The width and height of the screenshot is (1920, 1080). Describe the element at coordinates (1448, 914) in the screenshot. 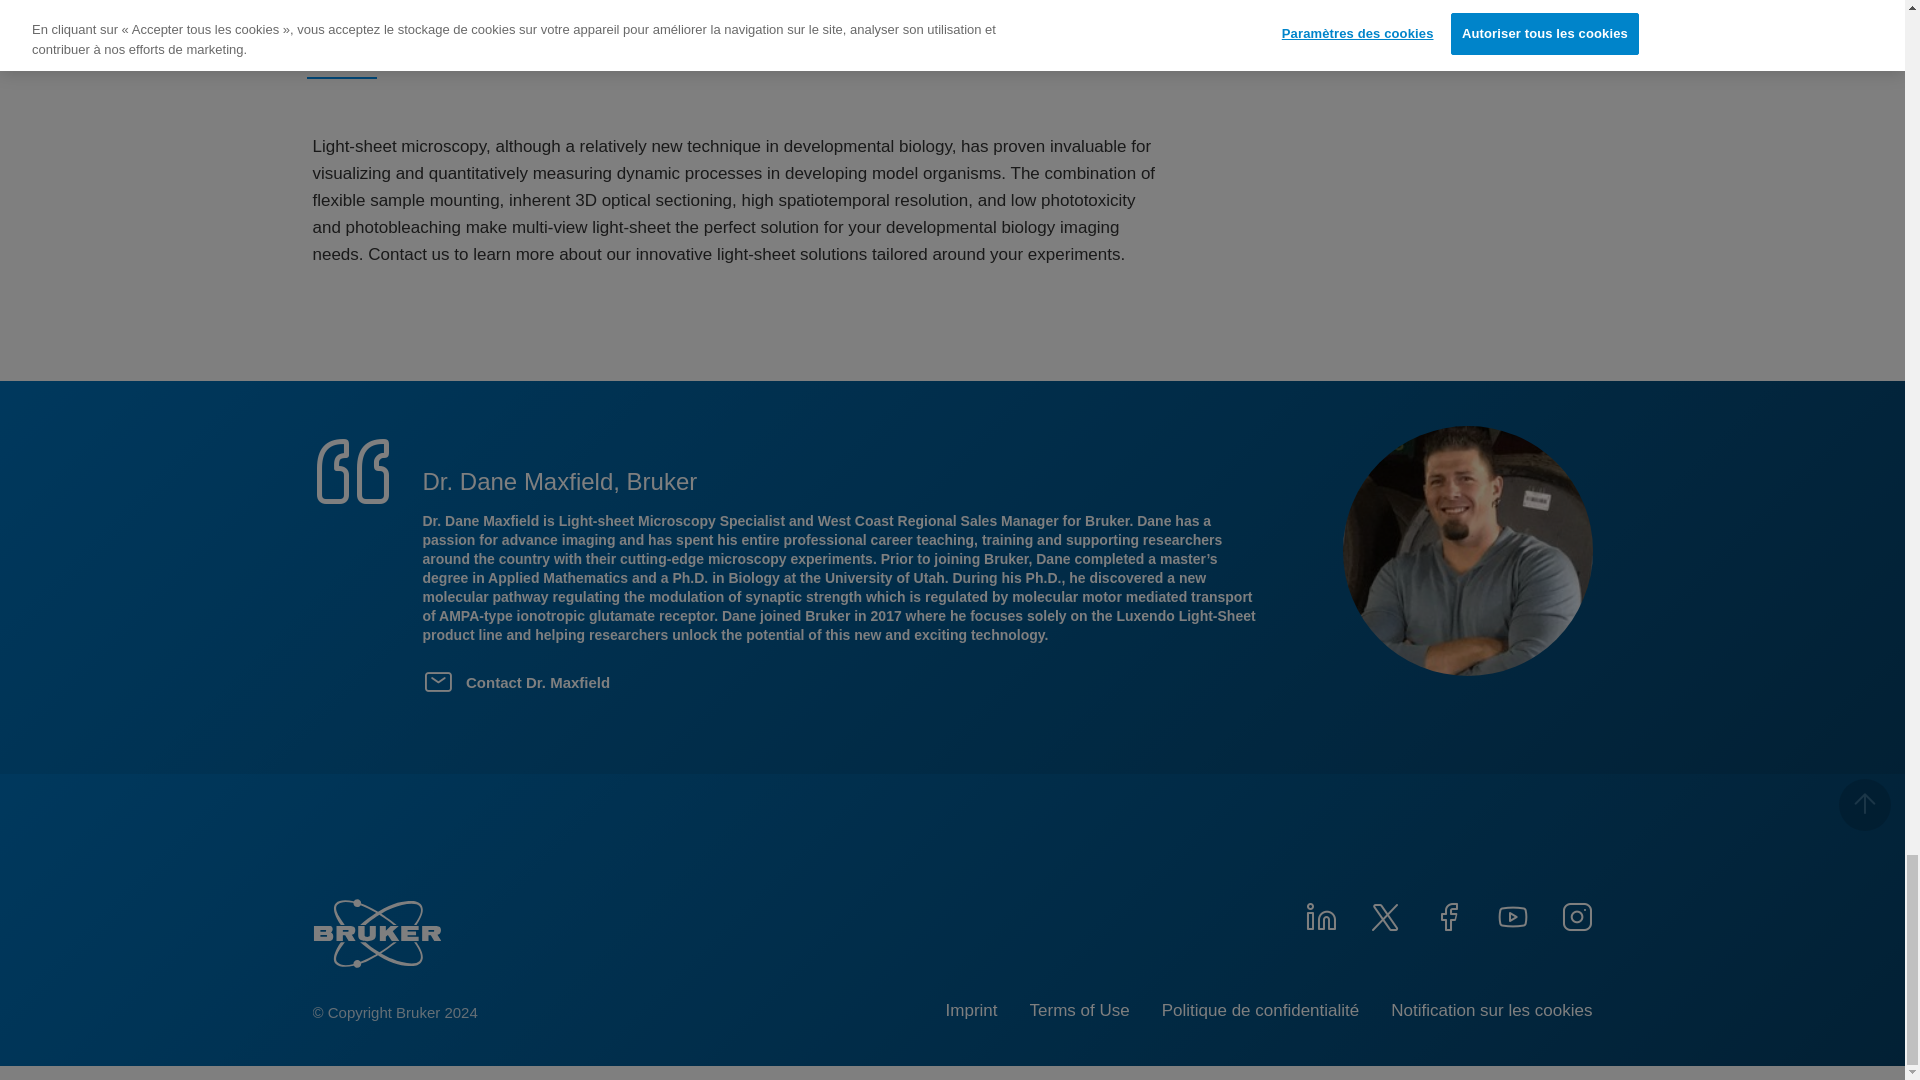

I see `facebook` at that location.